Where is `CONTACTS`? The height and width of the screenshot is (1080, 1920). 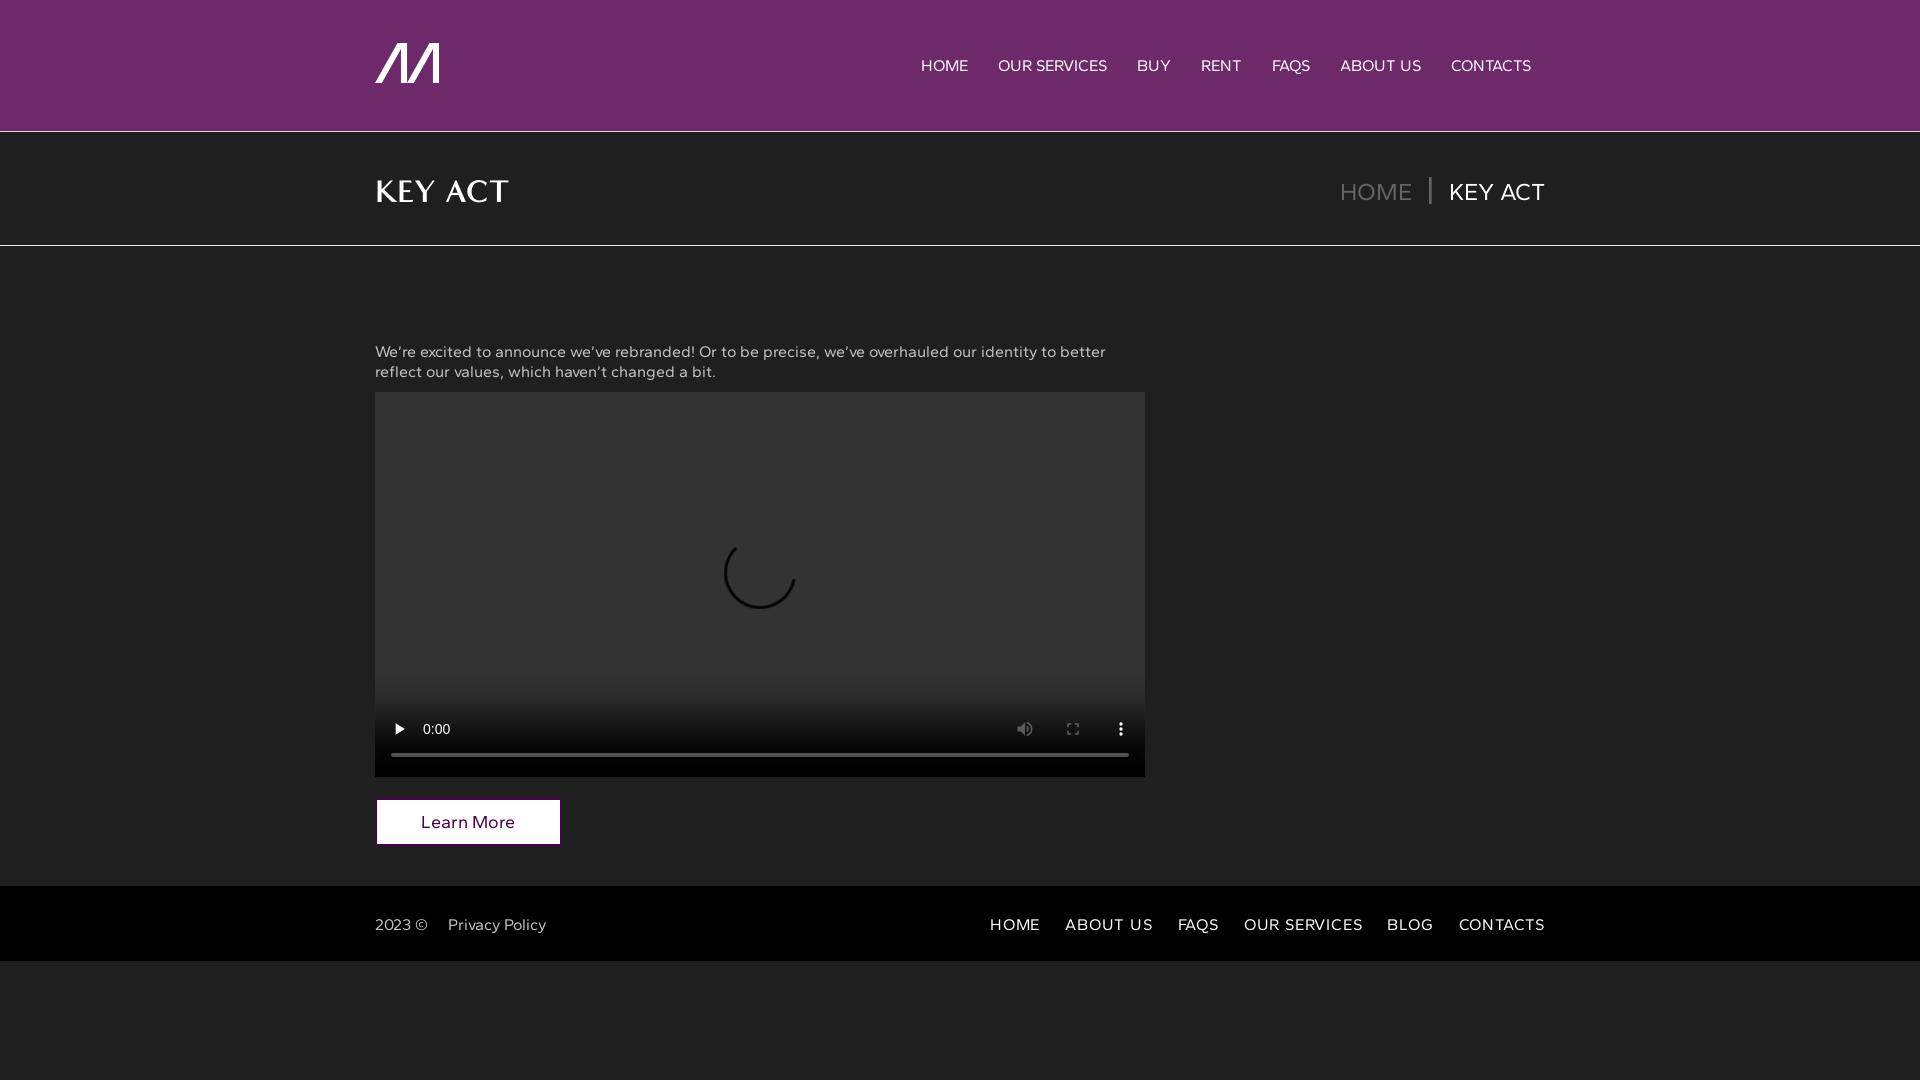 CONTACTS is located at coordinates (1502, 924).